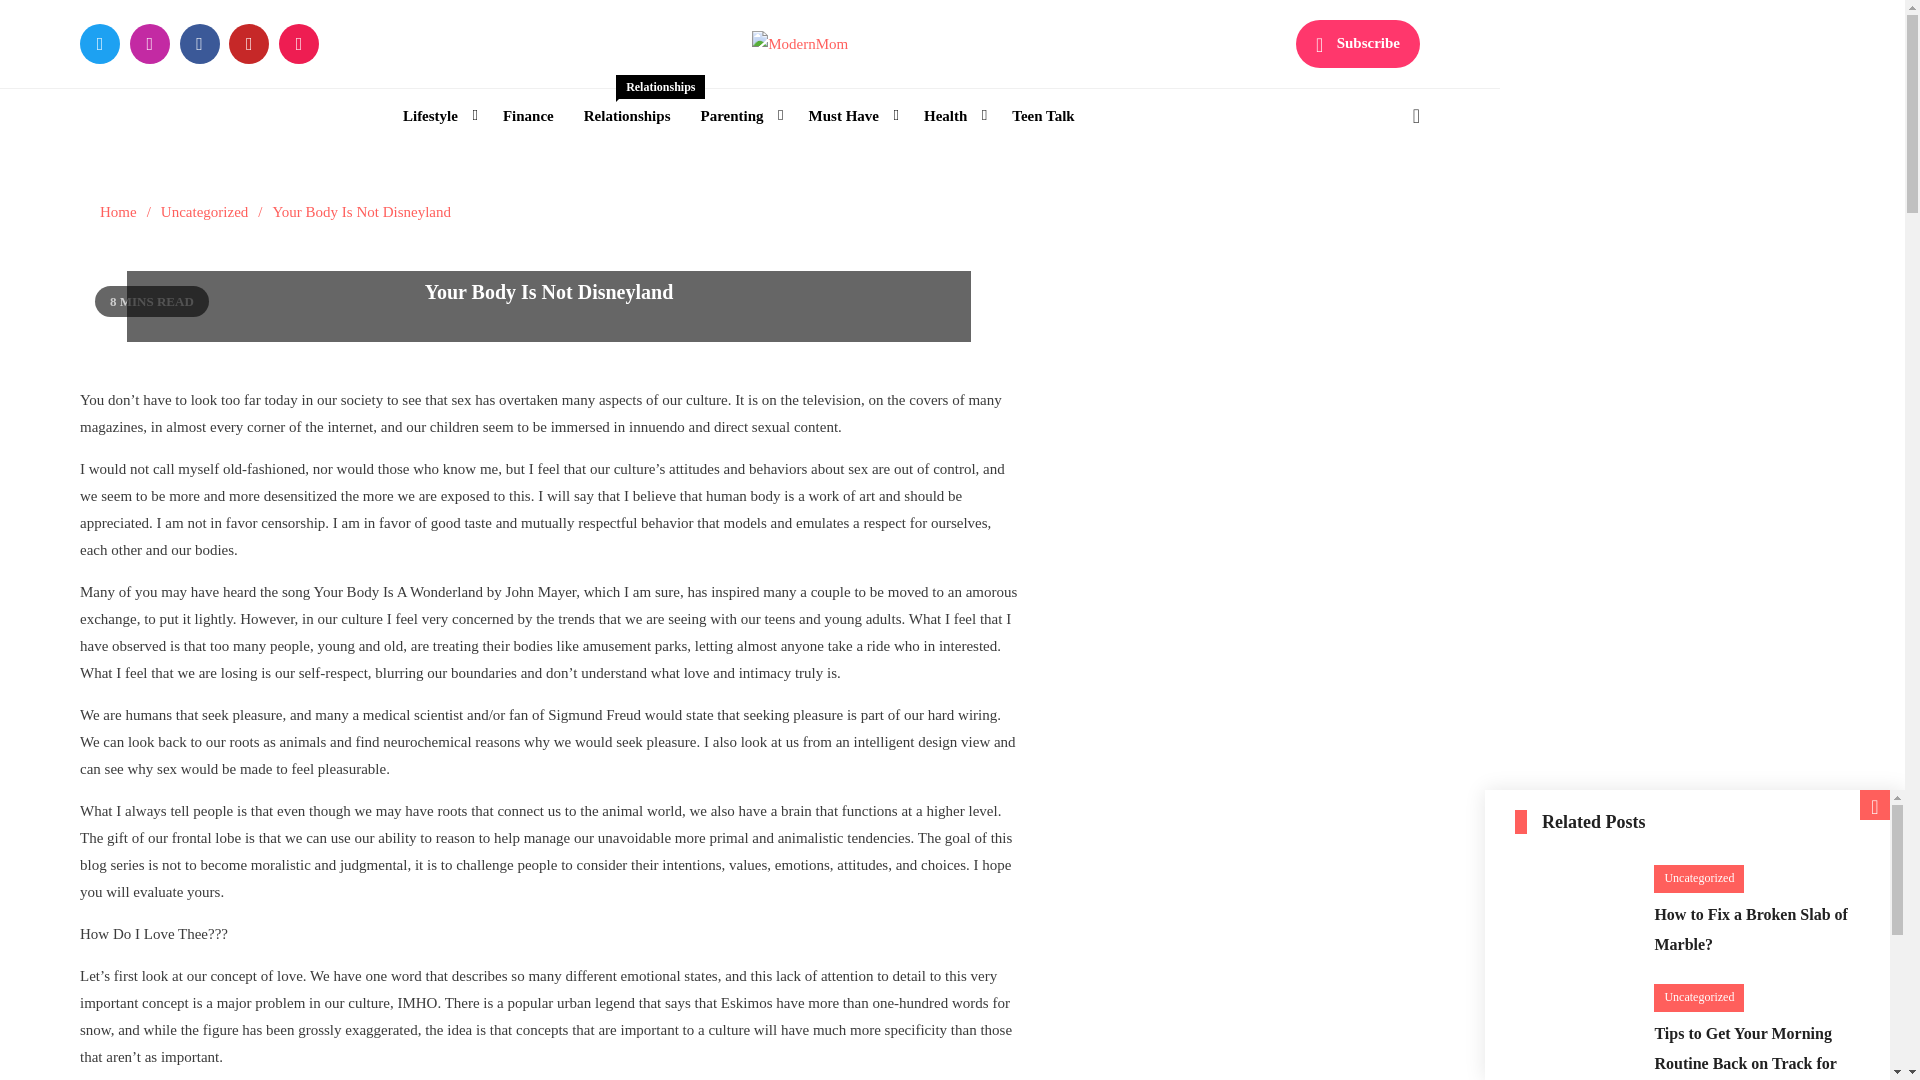 This screenshot has width=1920, height=1080. I want to click on Subscribe, so click(1358, 44).